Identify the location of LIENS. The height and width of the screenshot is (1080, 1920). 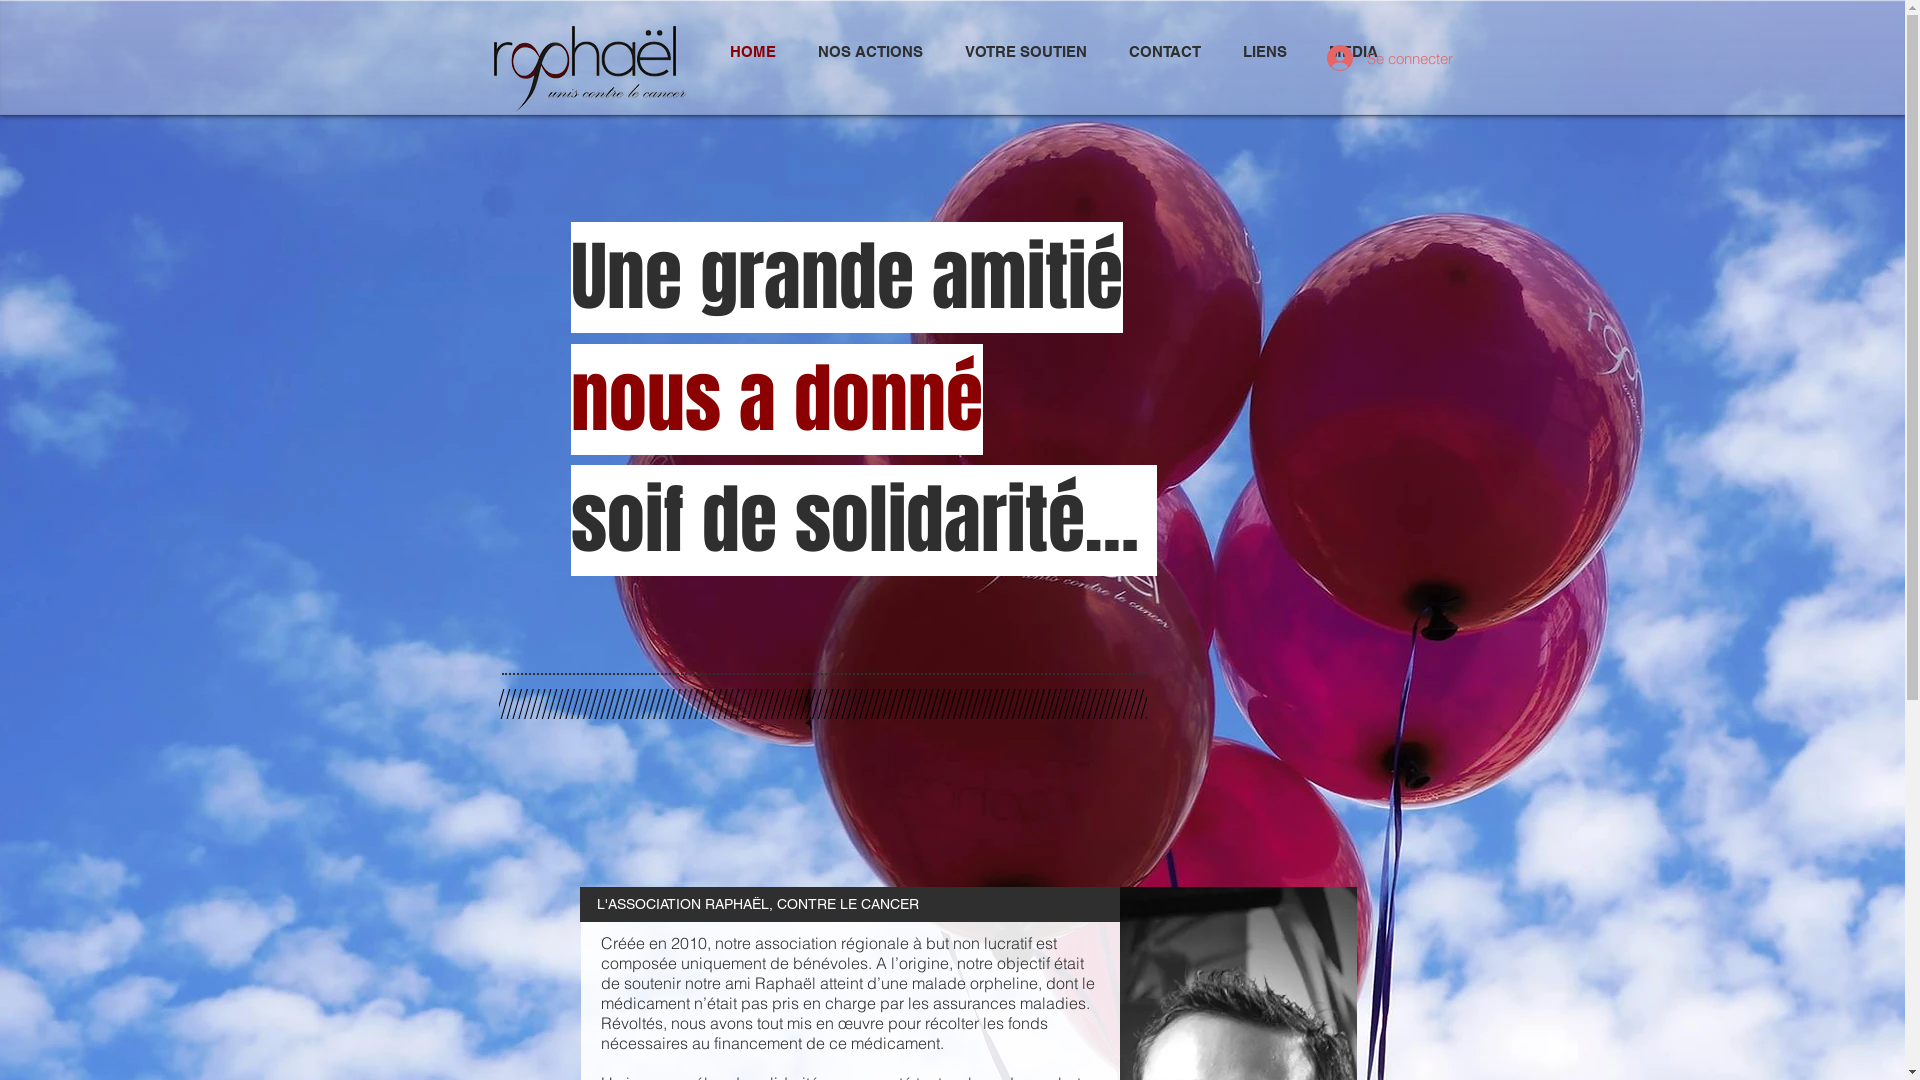
(1265, 52).